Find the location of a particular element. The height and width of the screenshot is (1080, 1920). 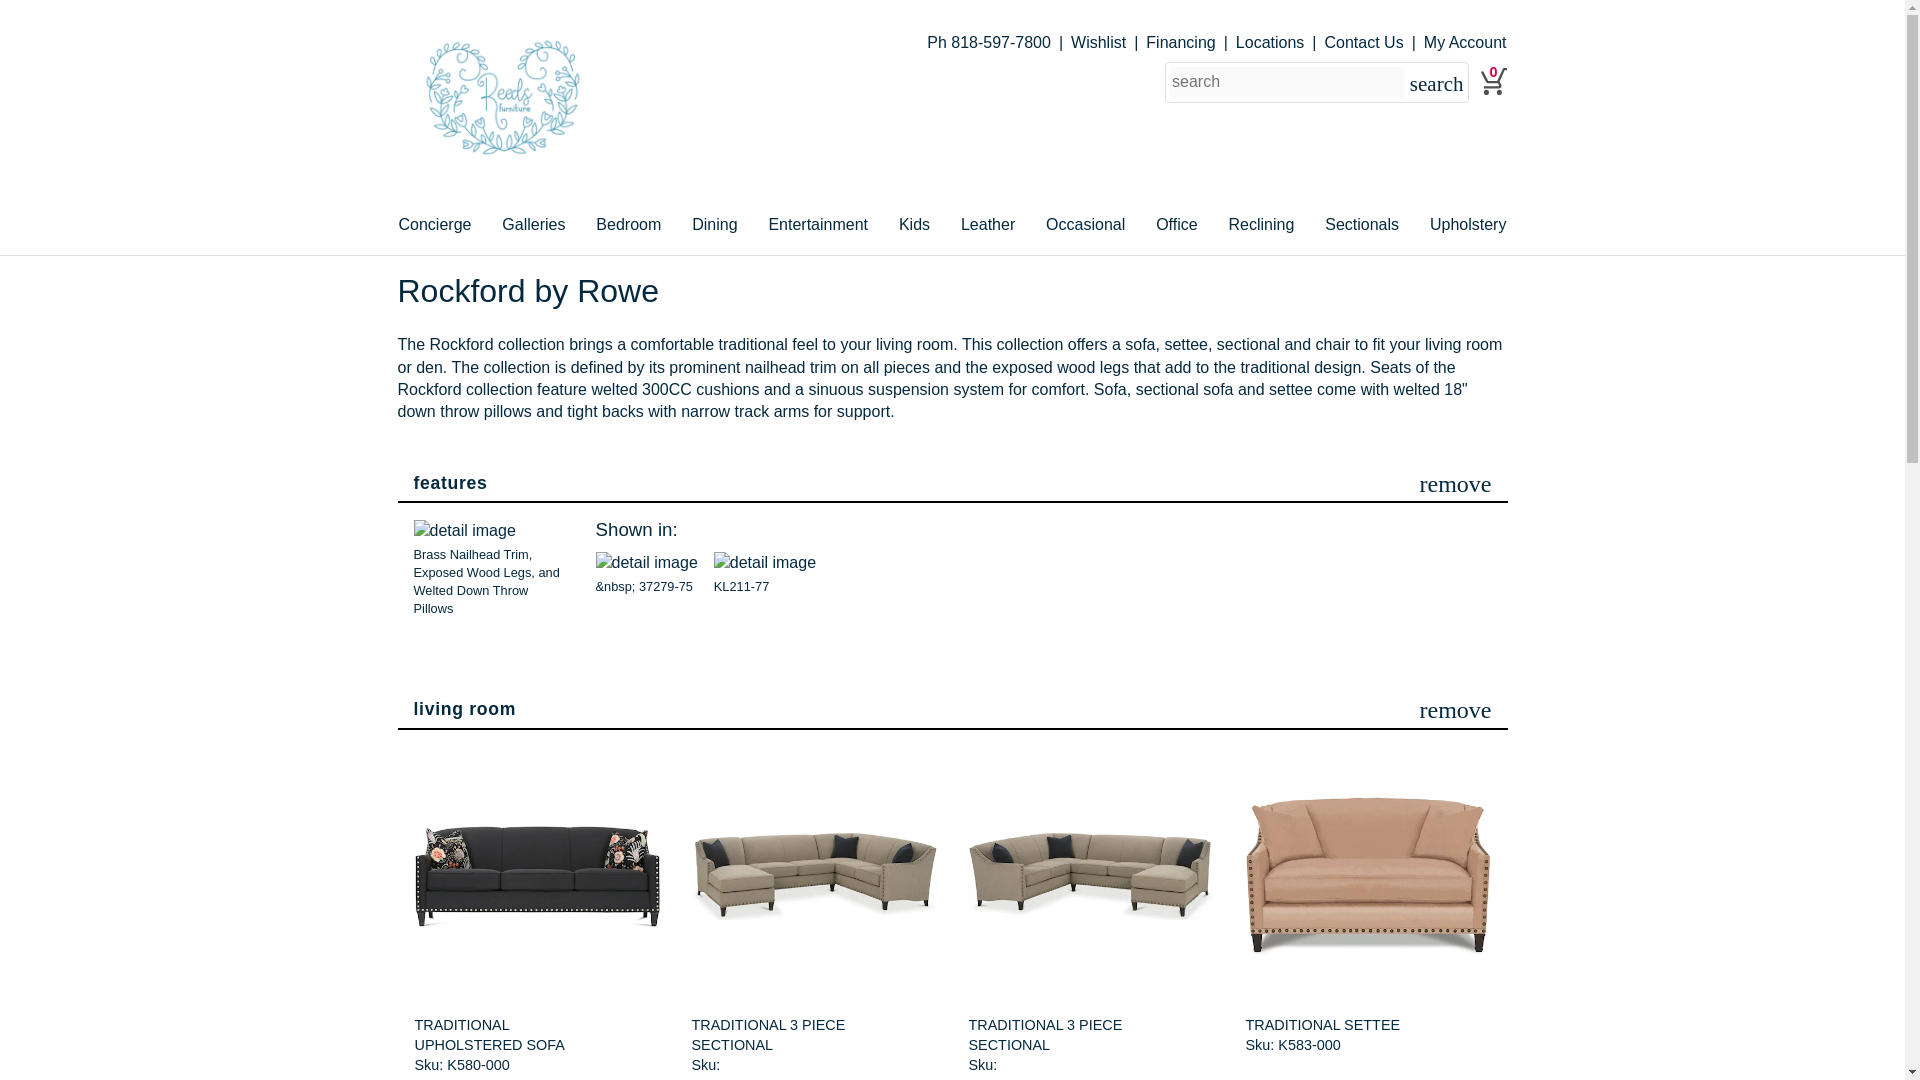

Galleries is located at coordinates (532, 225).